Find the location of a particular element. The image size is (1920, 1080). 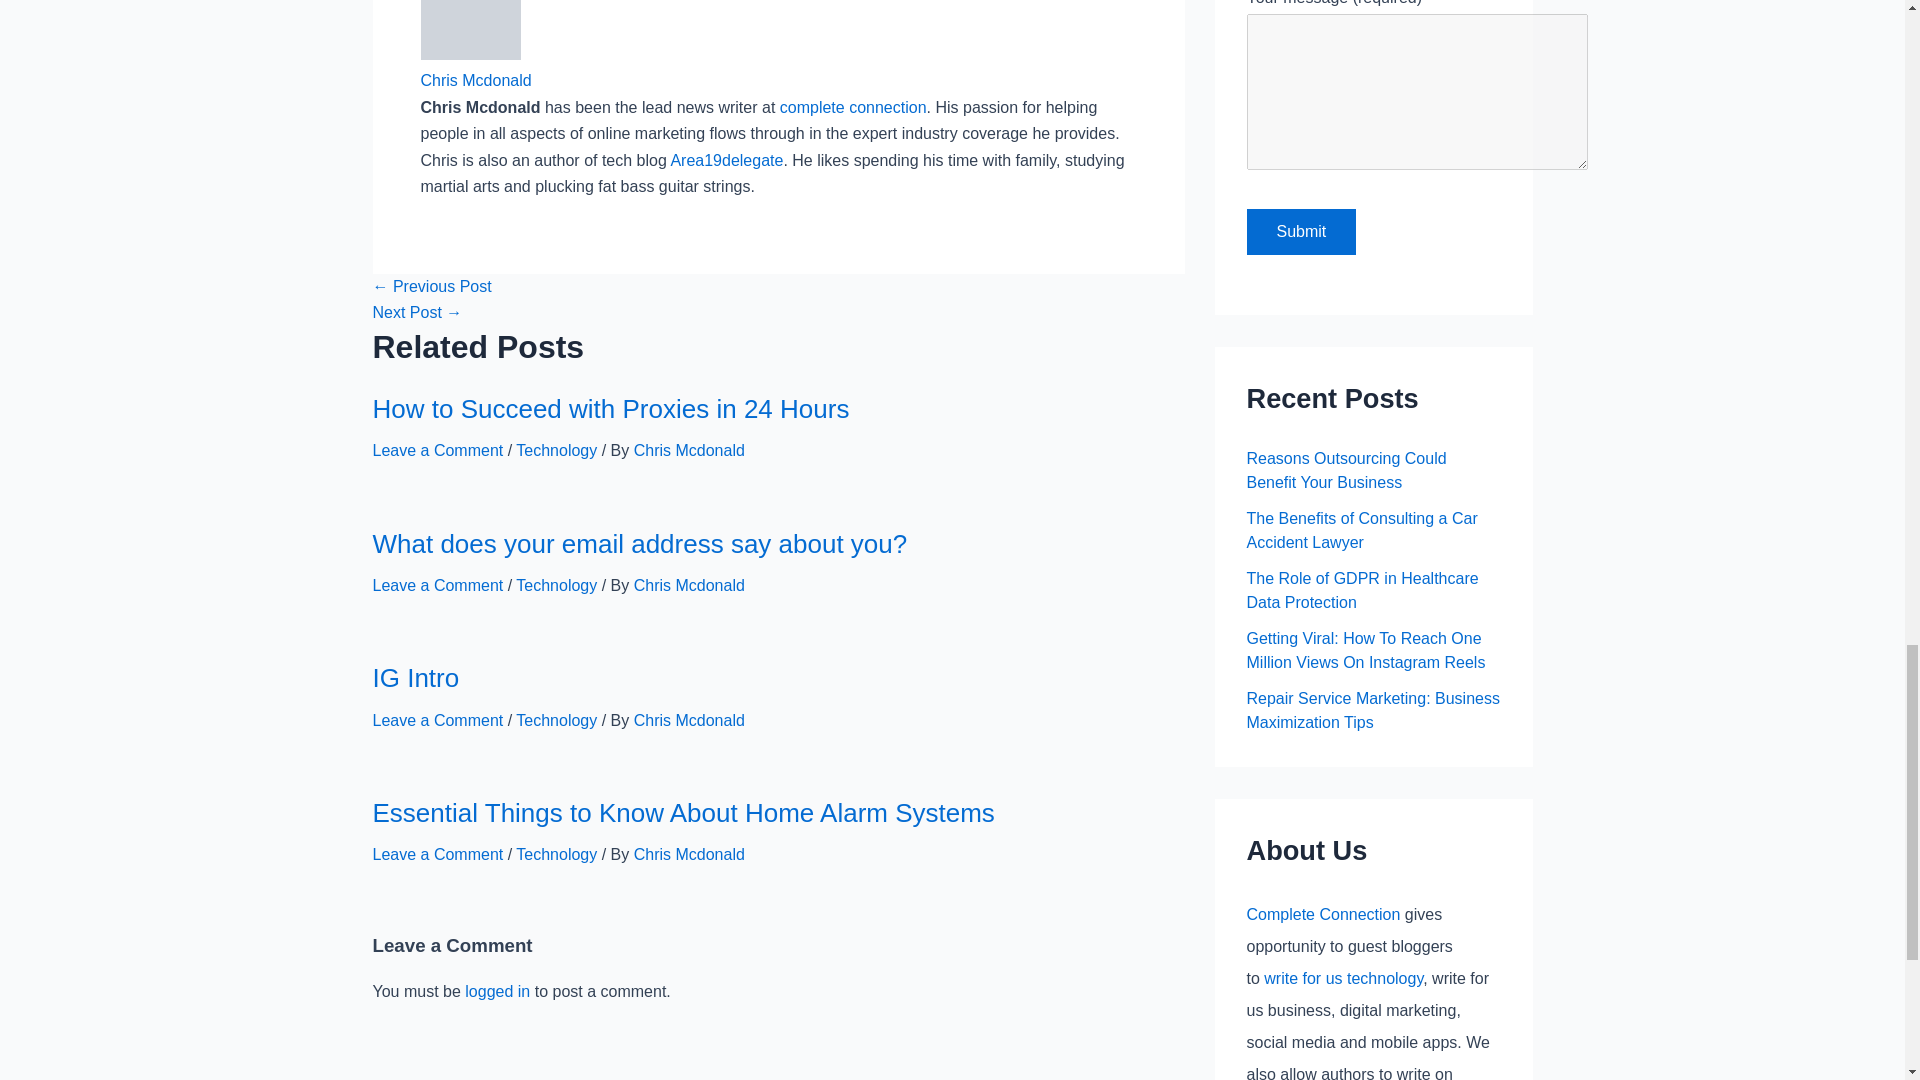

Submit is located at coordinates (1300, 232).